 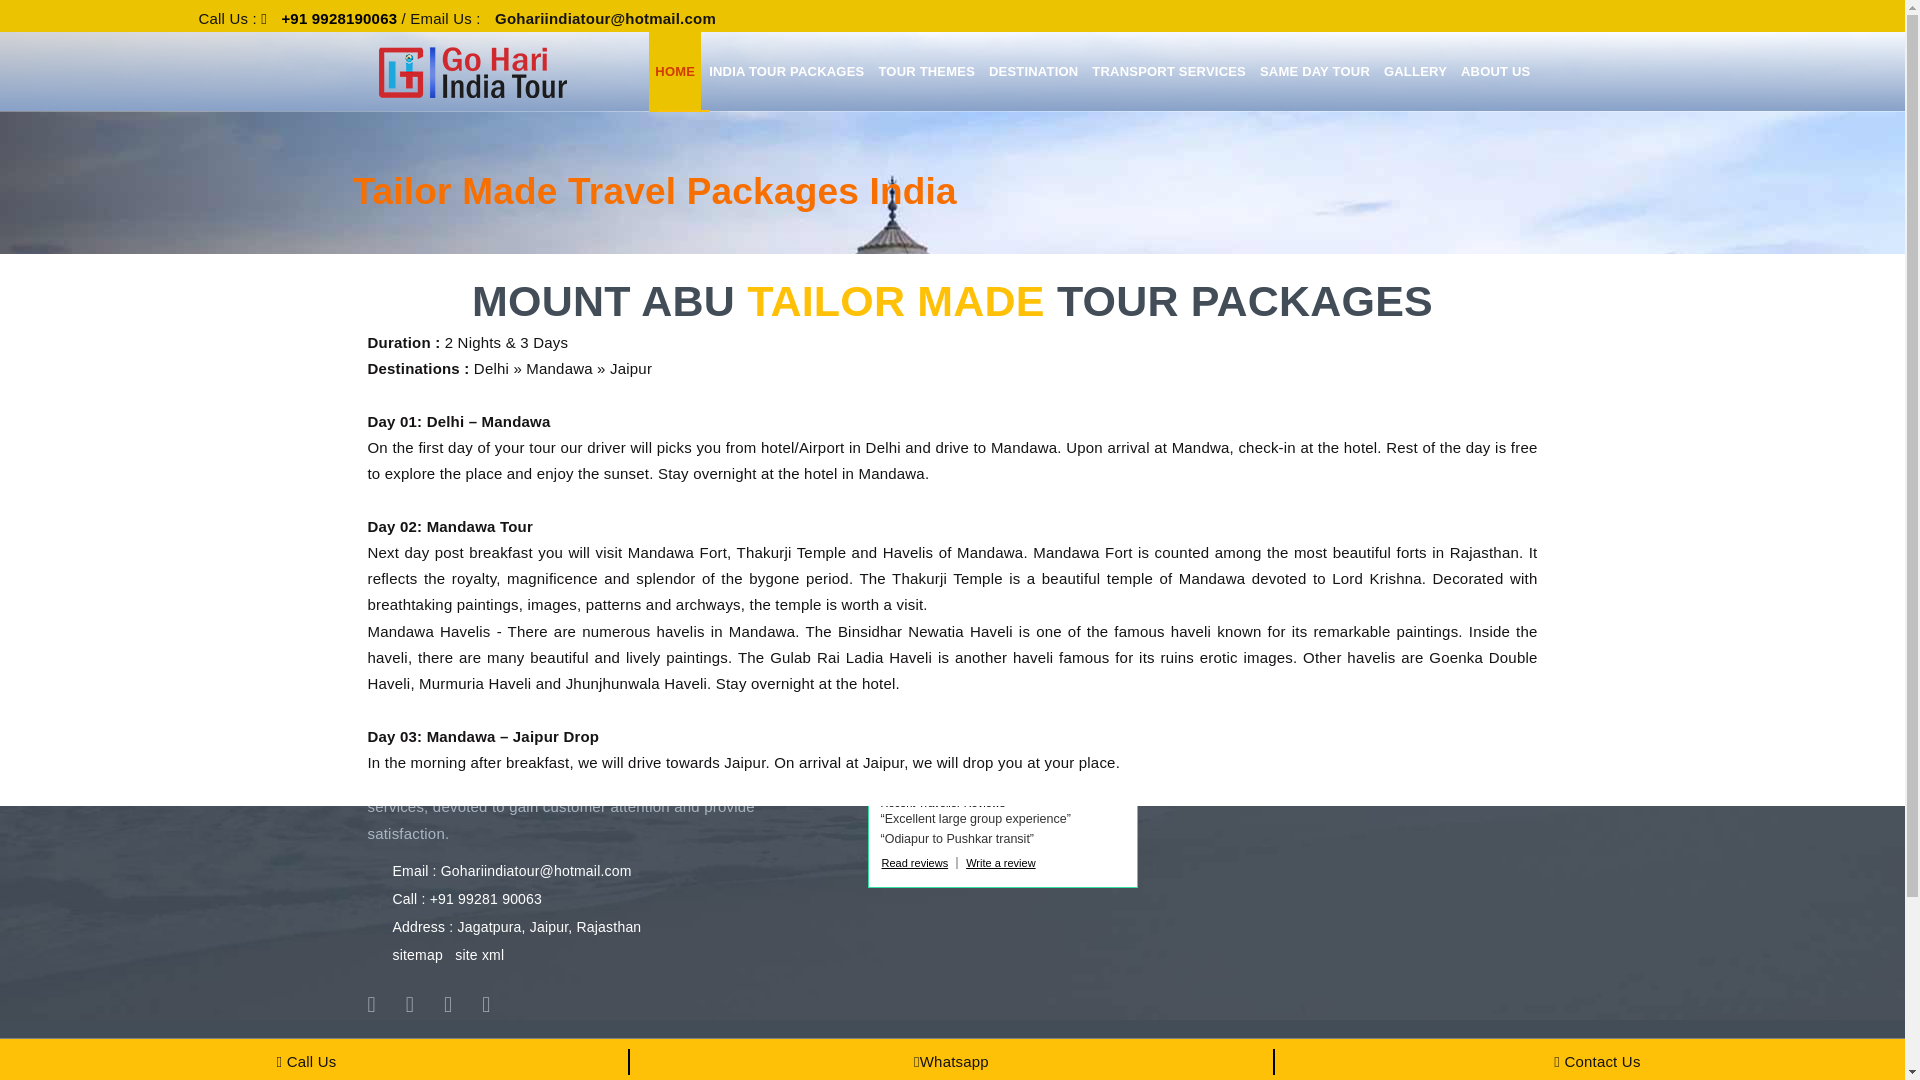 I want to click on TOUR THEMES, so click(x=926, y=72).